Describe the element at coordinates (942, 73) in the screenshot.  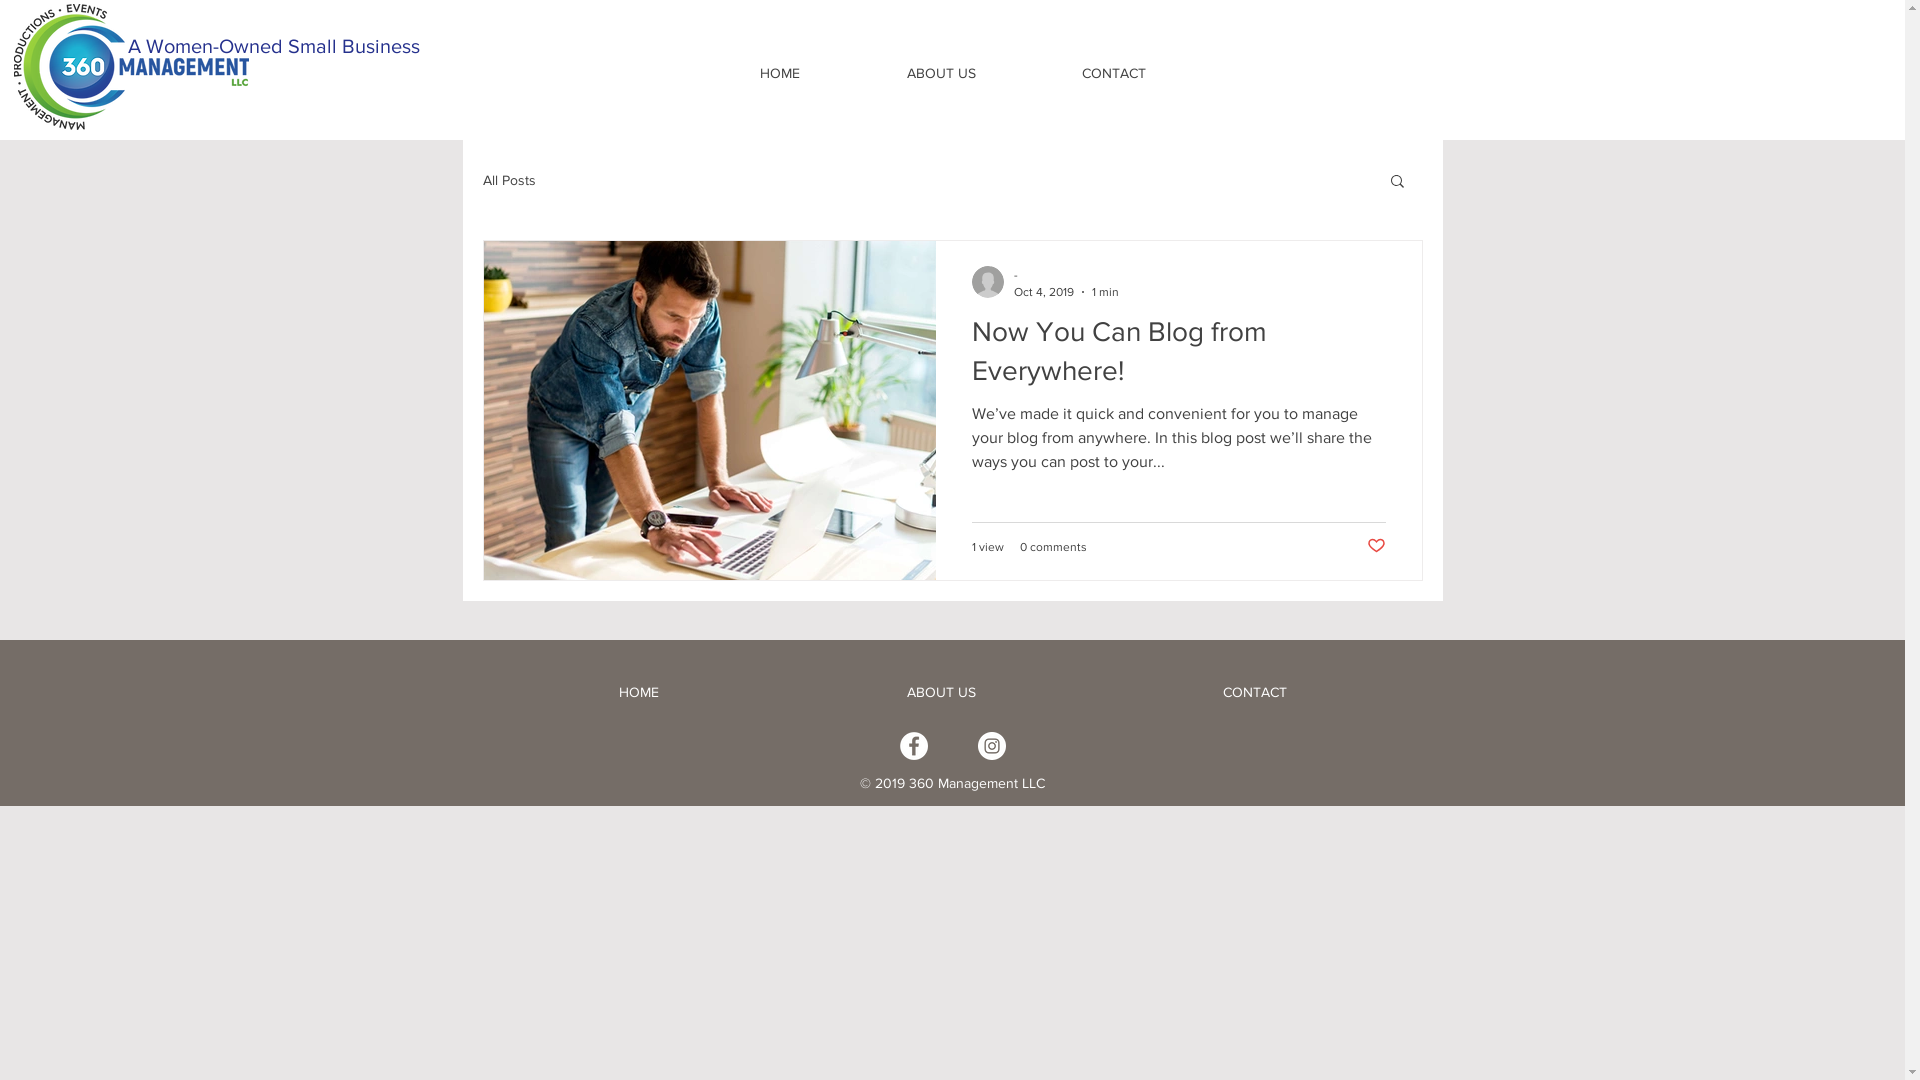
I see `ABOUT US` at that location.